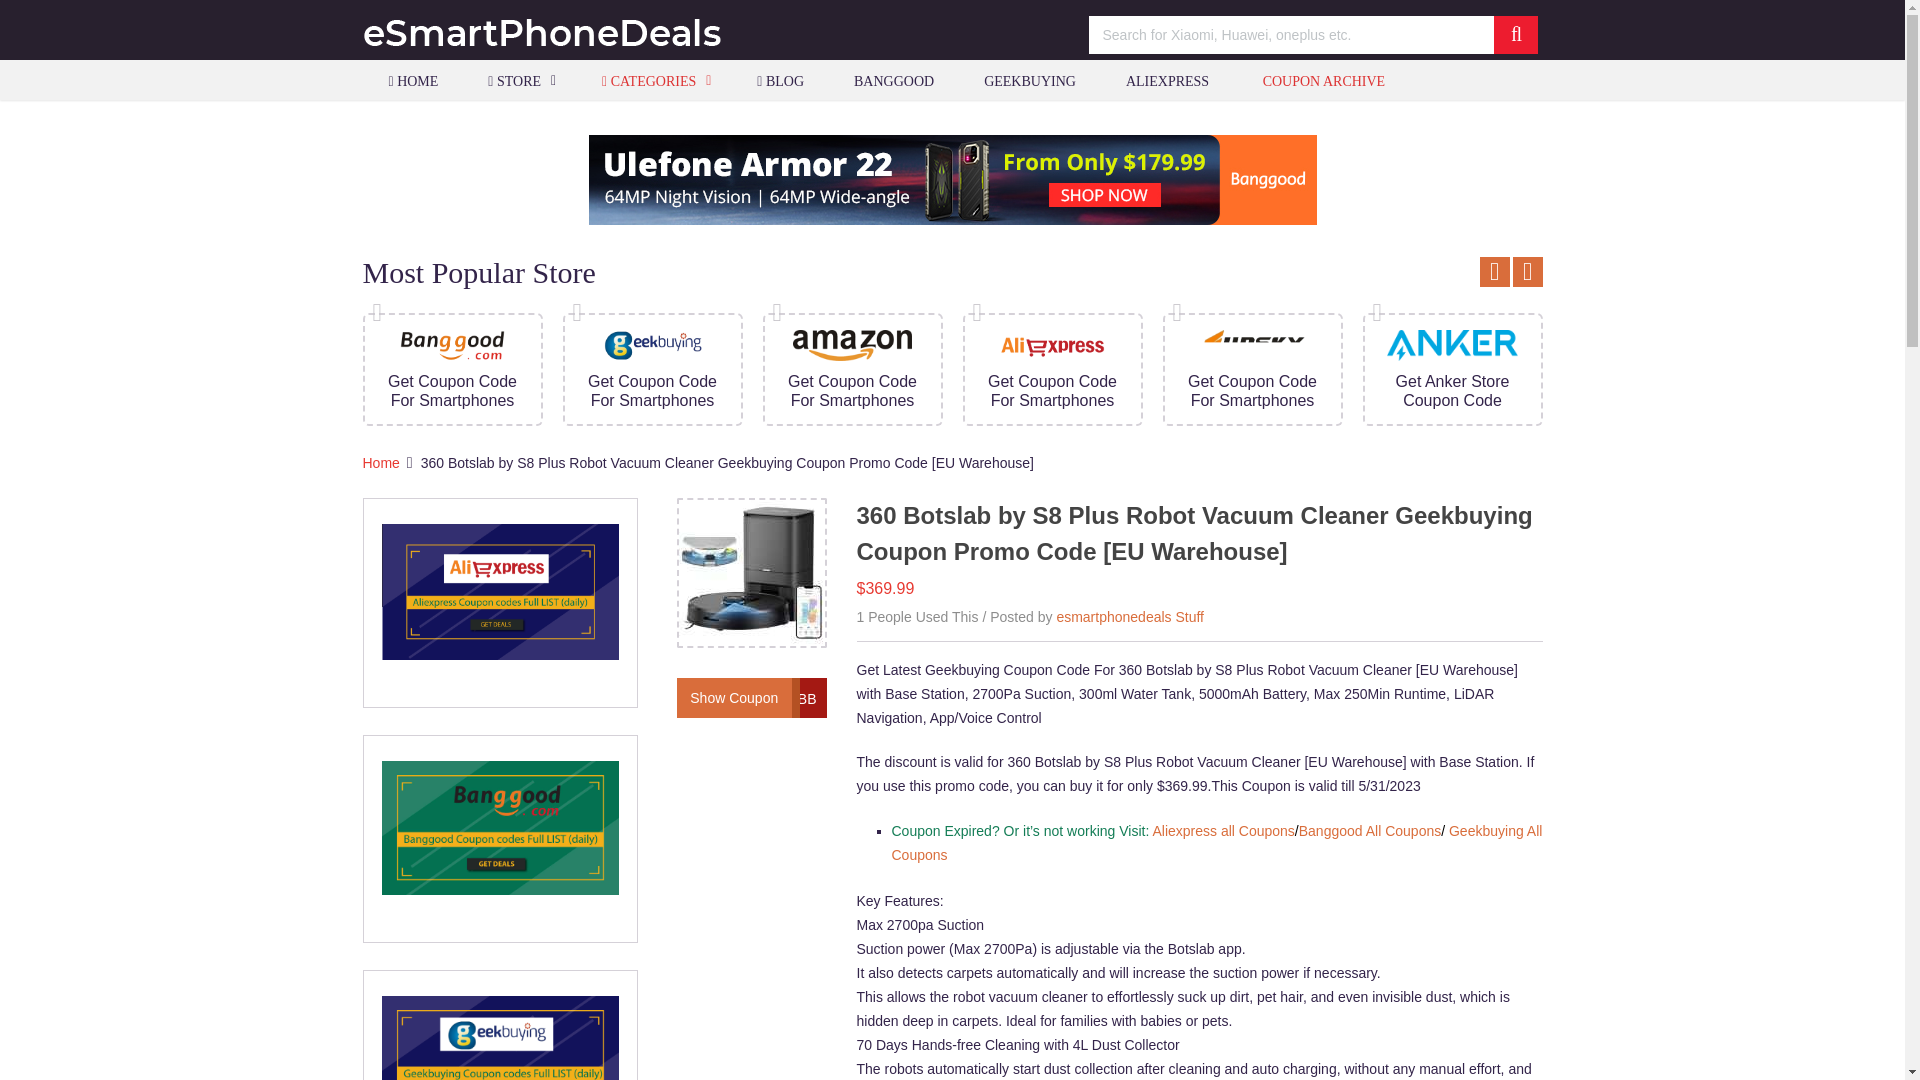 This screenshot has height=1080, width=1920. What do you see at coordinates (654, 80) in the screenshot?
I see `CATEGORIES` at bounding box center [654, 80].